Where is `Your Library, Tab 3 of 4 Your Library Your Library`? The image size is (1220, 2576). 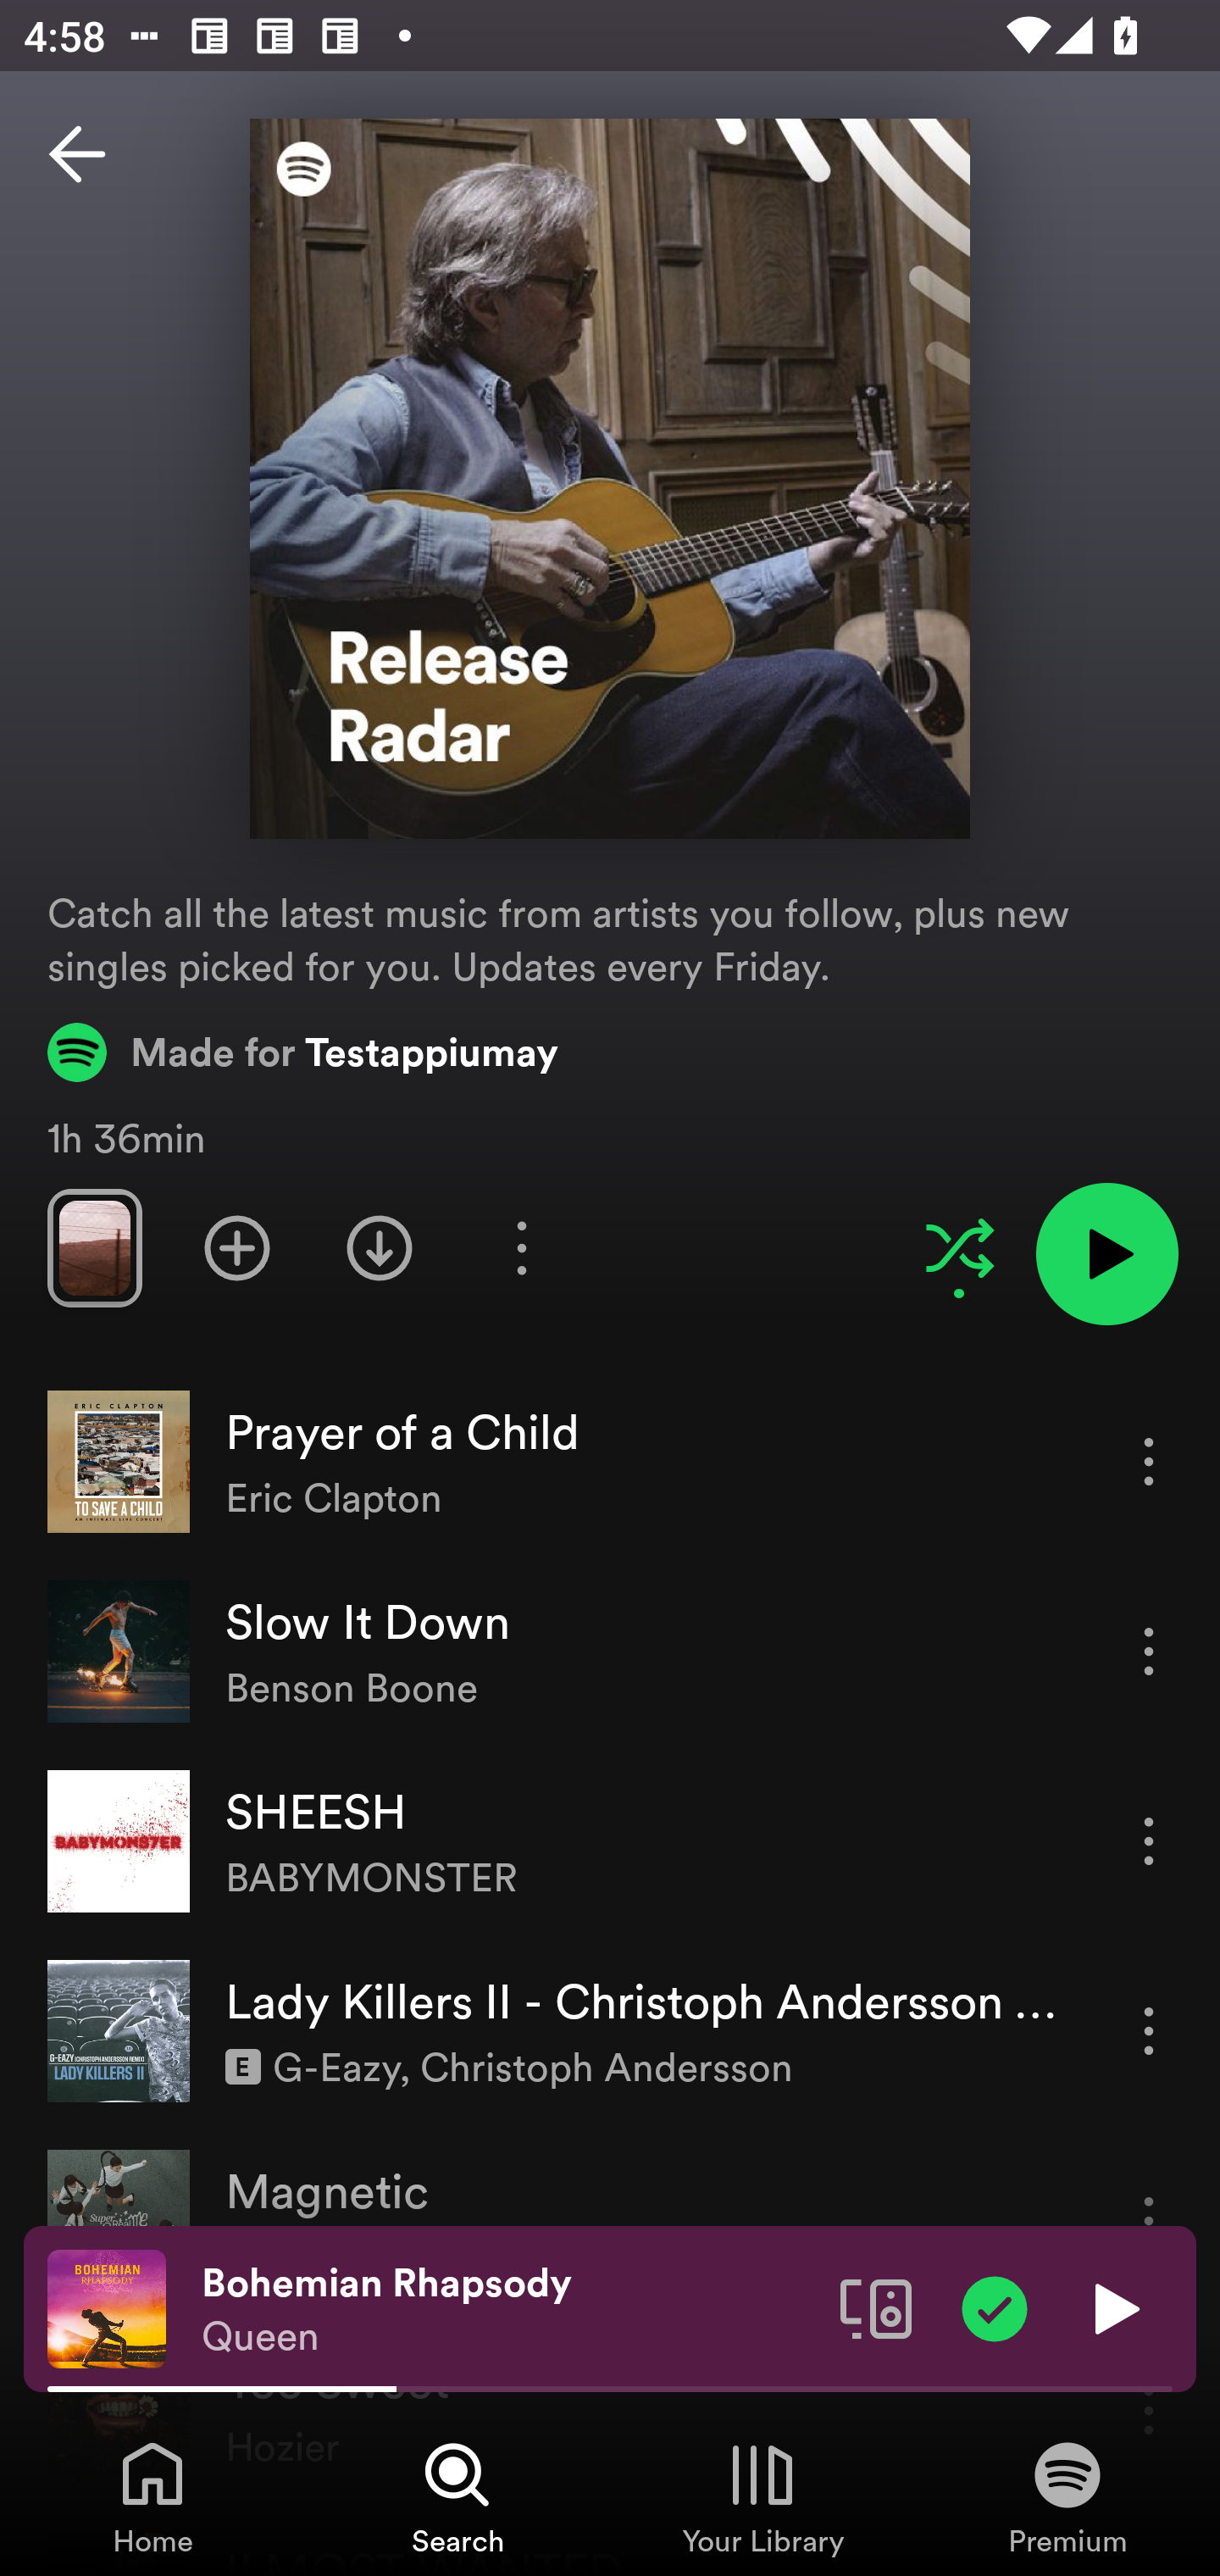 Your Library, Tab 3 of 4 Your Library Your Library is located at coordinates (762, 2496).